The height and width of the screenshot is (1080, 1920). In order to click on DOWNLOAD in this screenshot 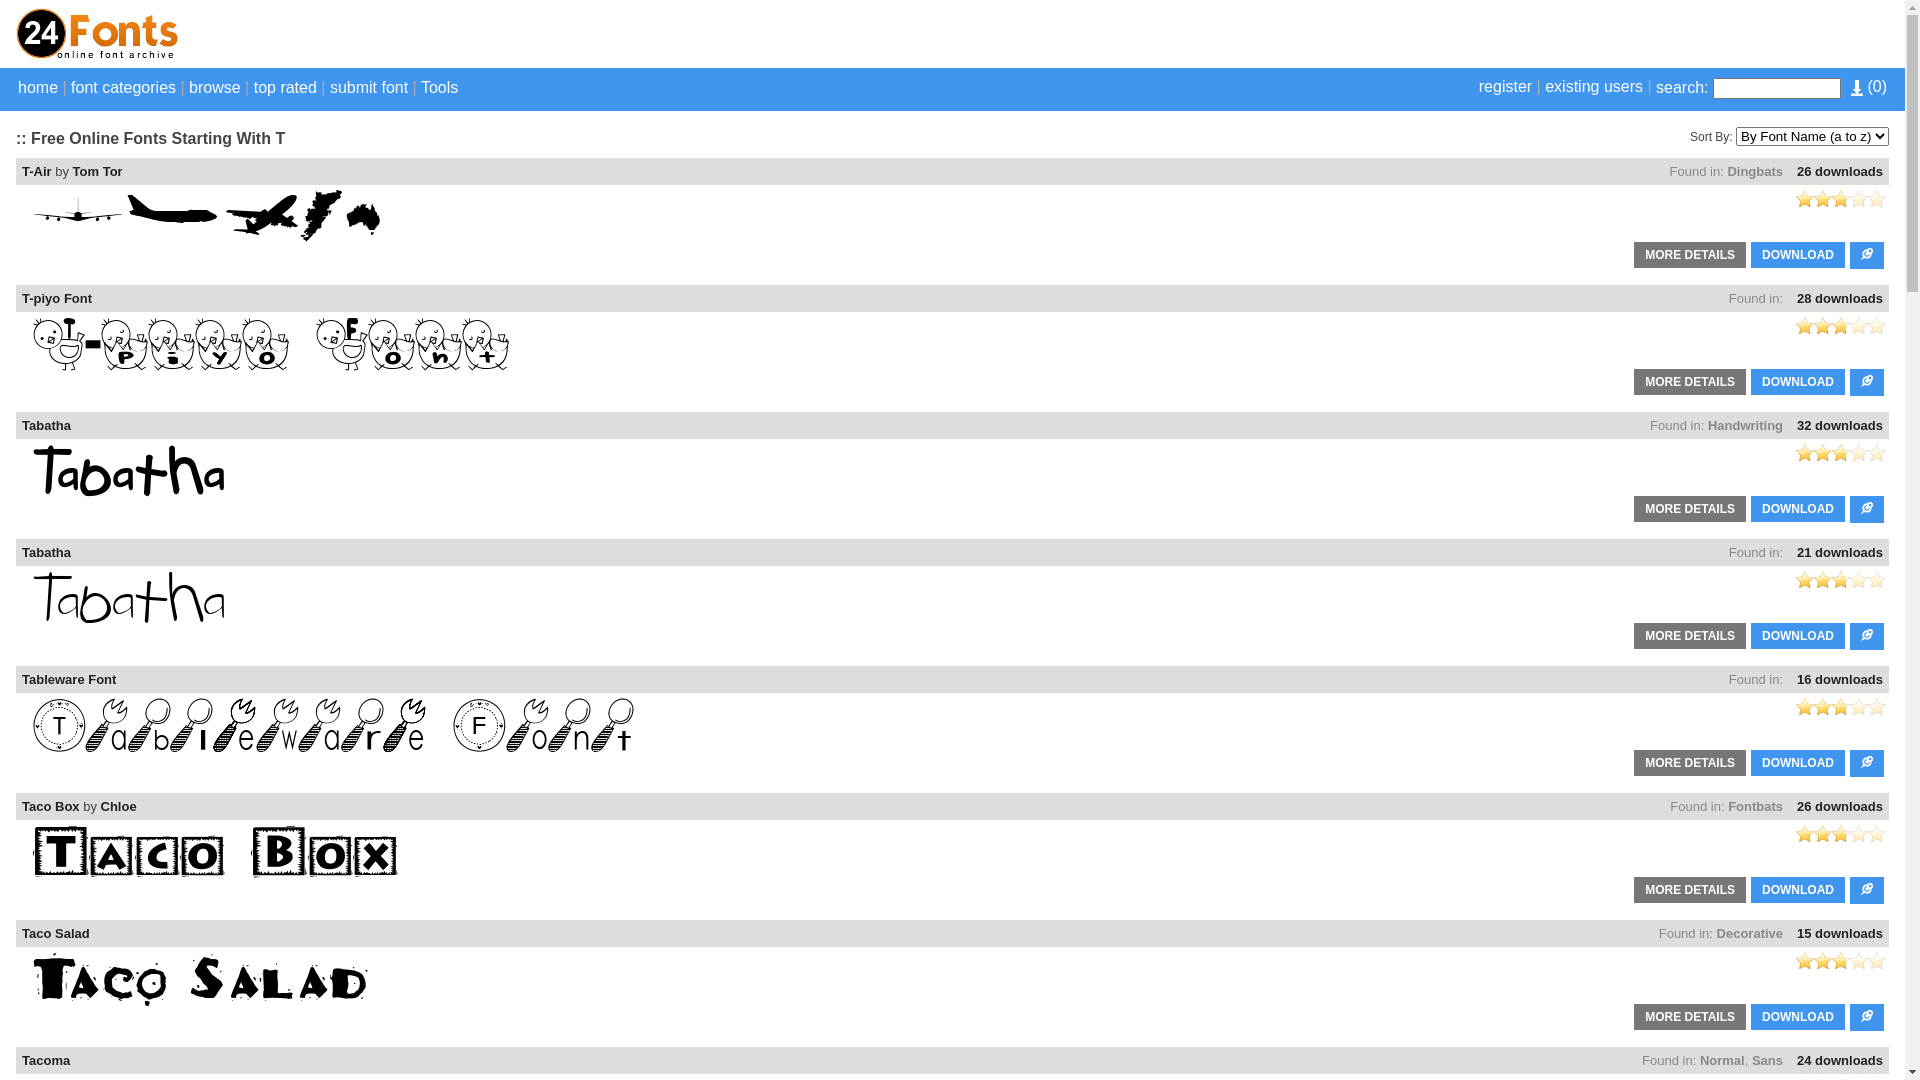, I will do `click(1798, 382)`.